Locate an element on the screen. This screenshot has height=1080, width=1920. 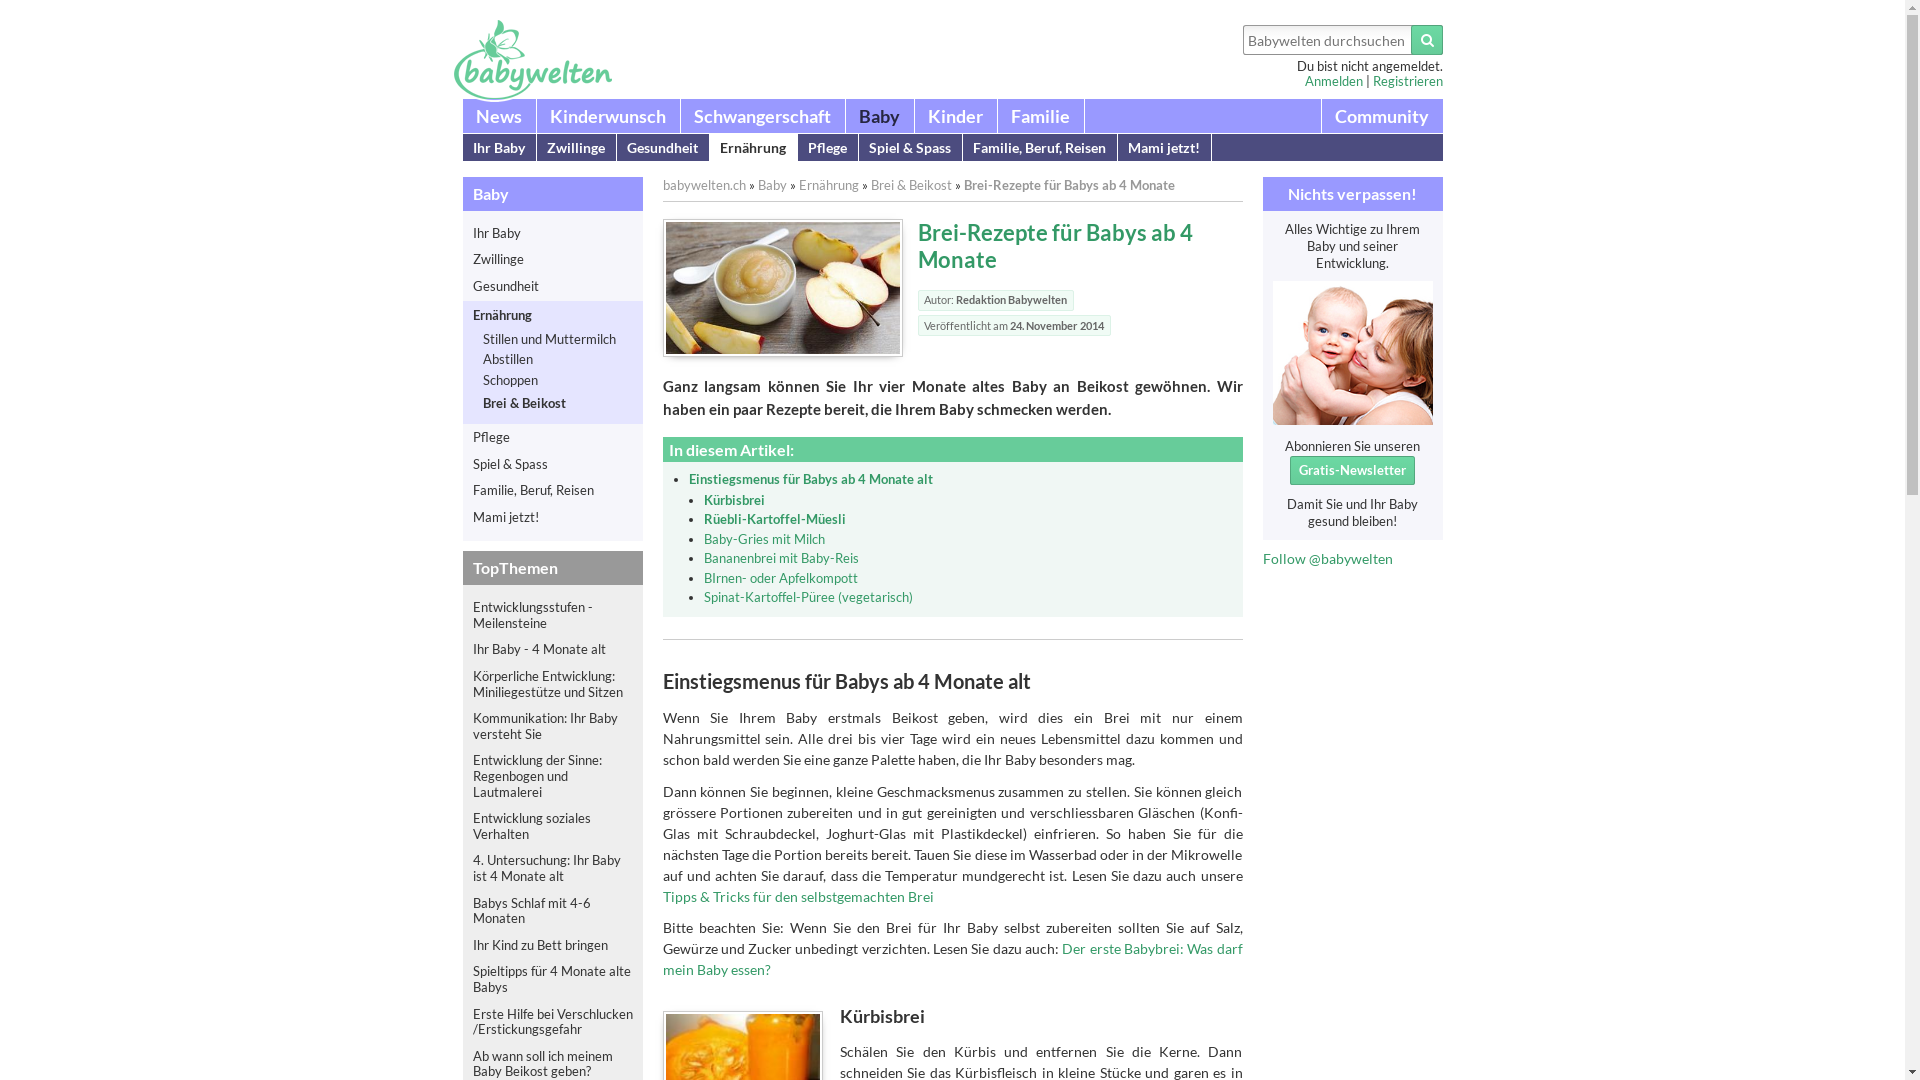
4. Untersuchung: Ihr Baby ist 4 Monate alt is located at coordinates (552, 868).